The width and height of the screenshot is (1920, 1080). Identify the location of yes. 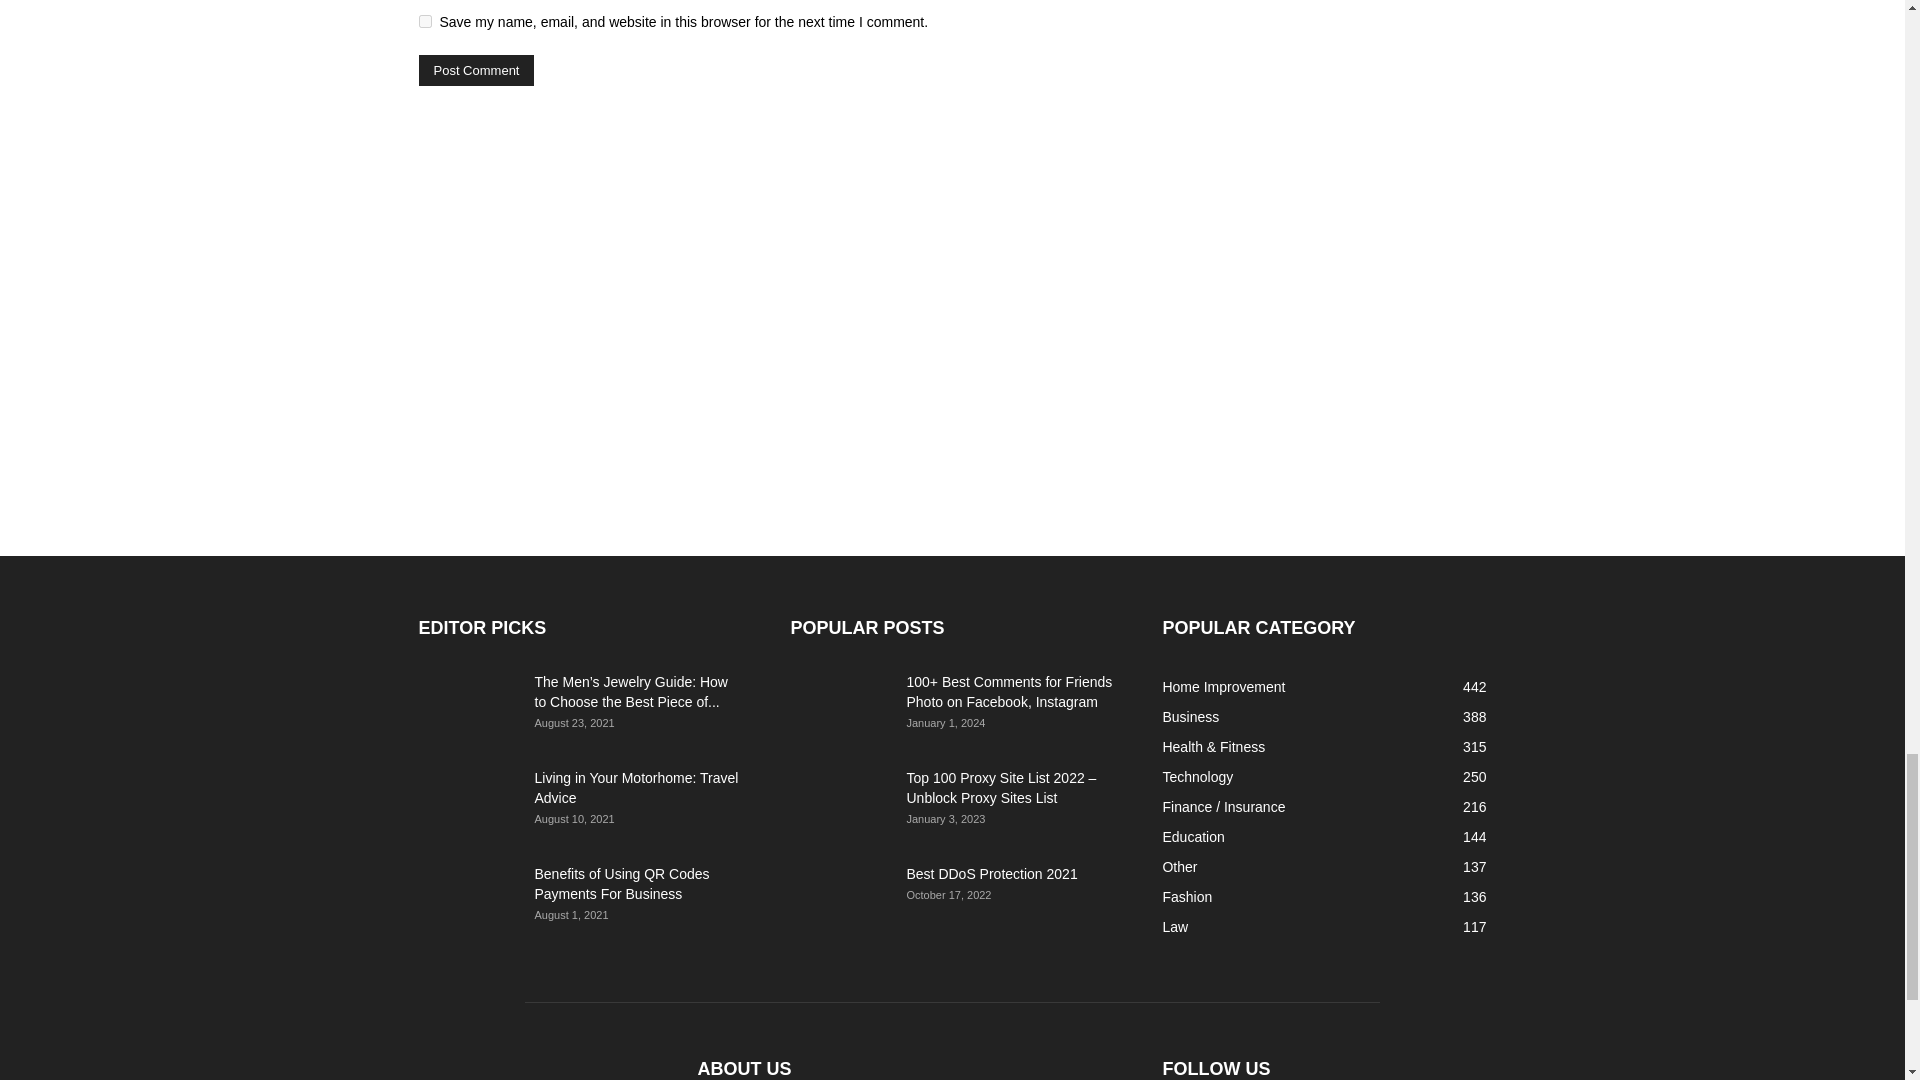
(424, 22).